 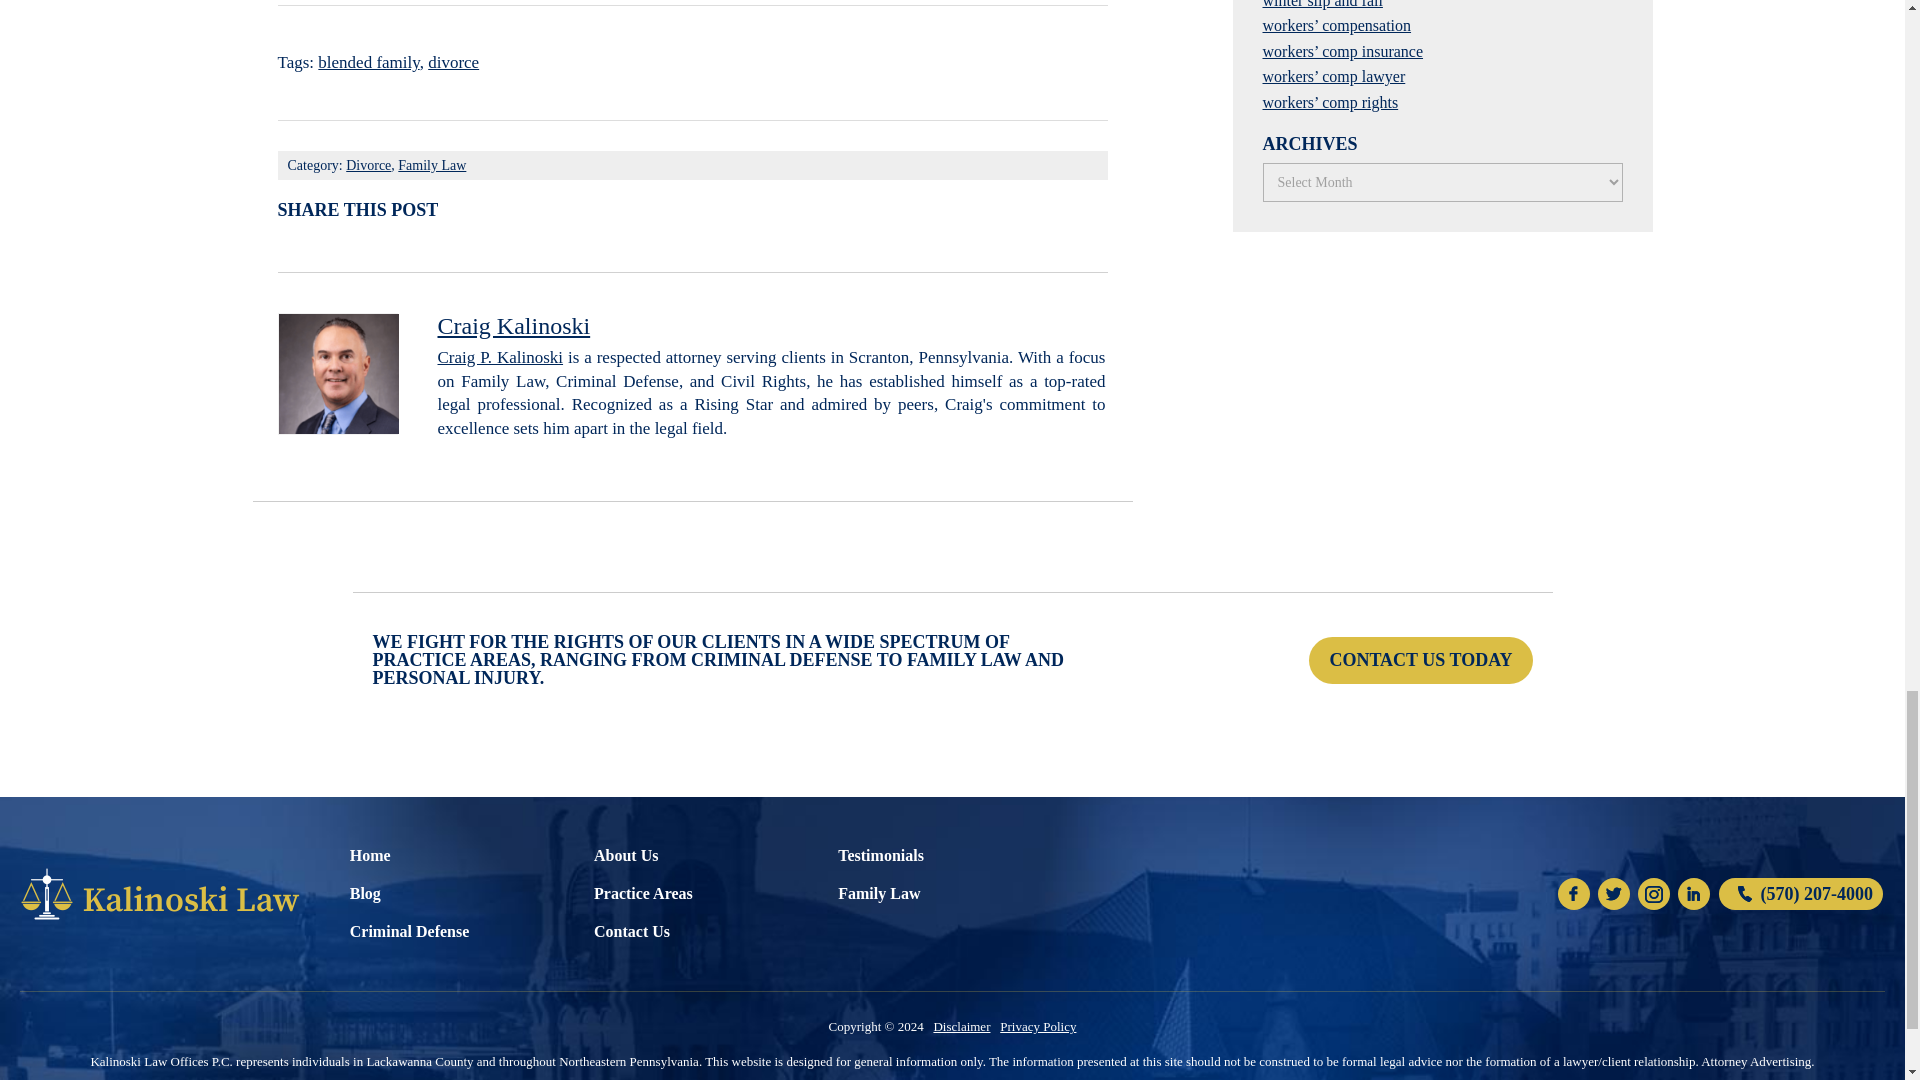 I want to click on blended family, so click(x=368, y=62).